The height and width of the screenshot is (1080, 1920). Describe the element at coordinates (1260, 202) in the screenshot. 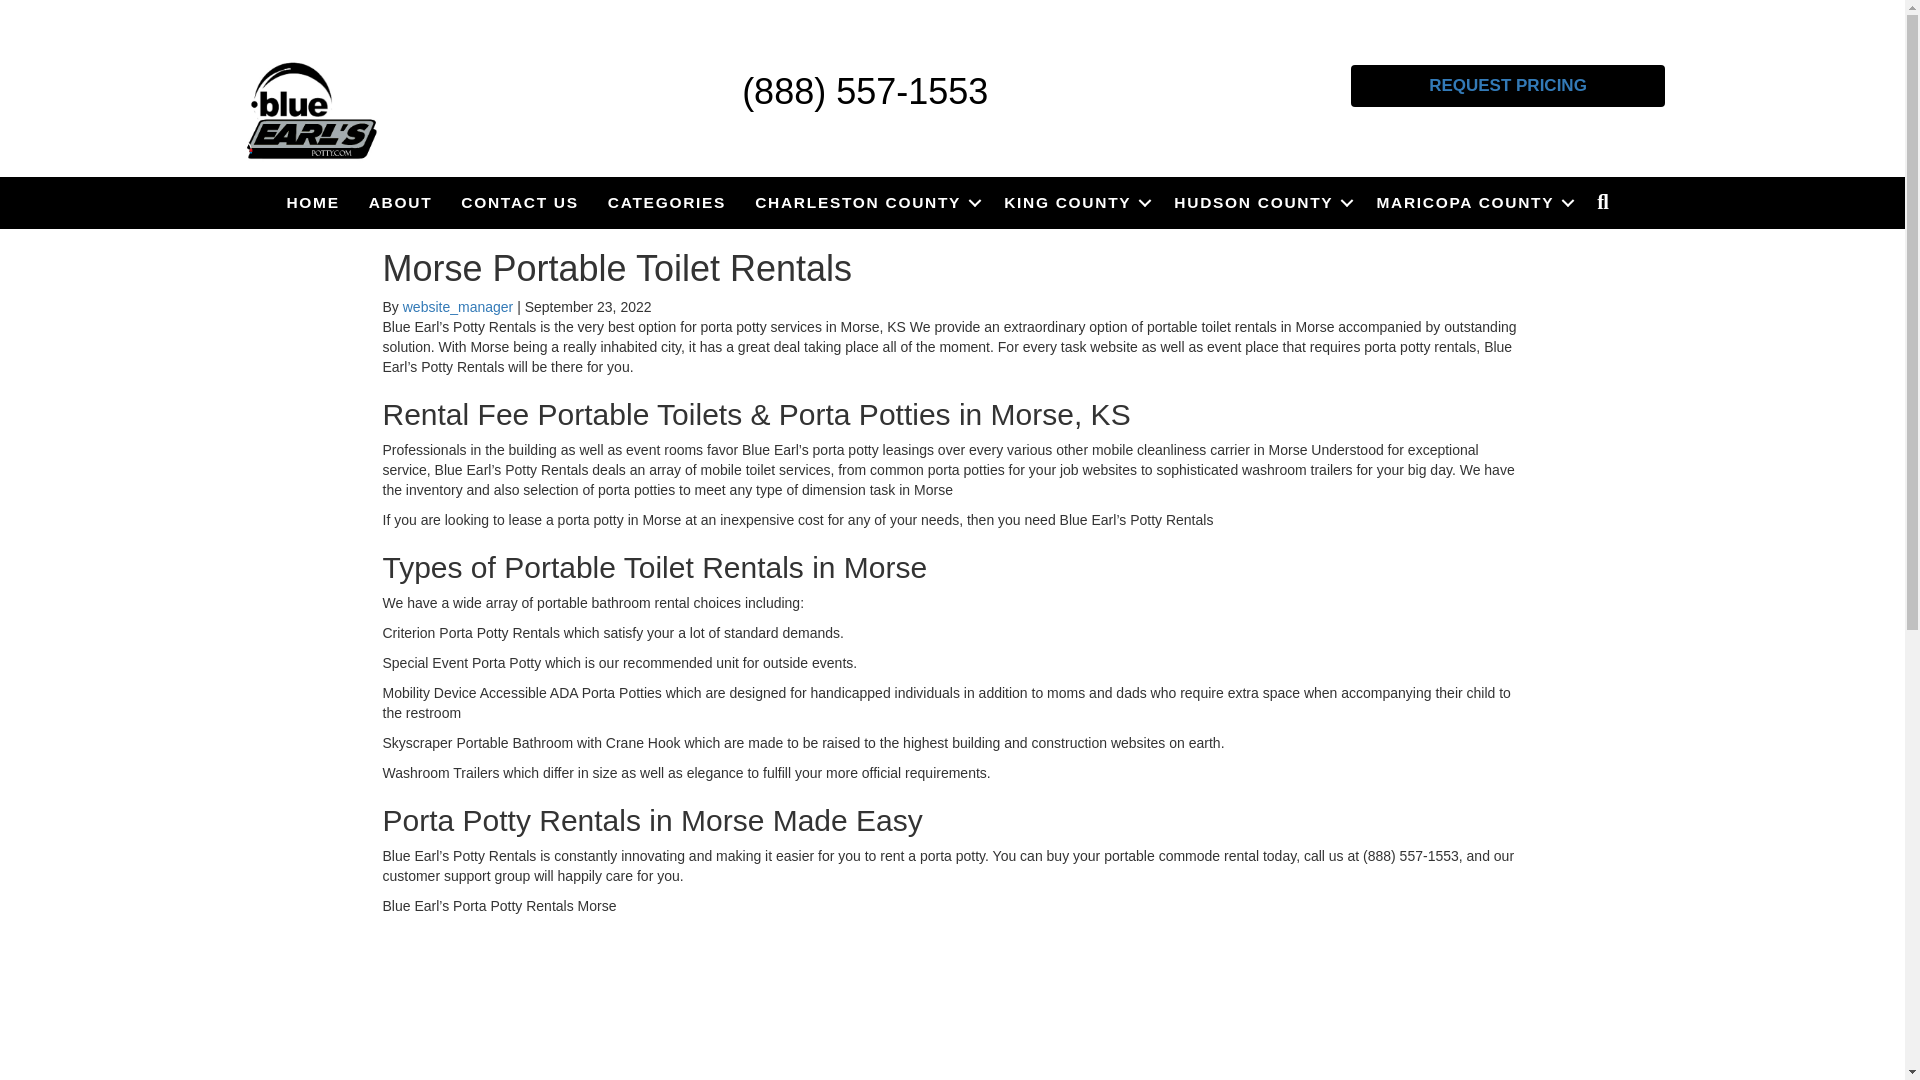

I see `HUDSON COUNTY` at that location.